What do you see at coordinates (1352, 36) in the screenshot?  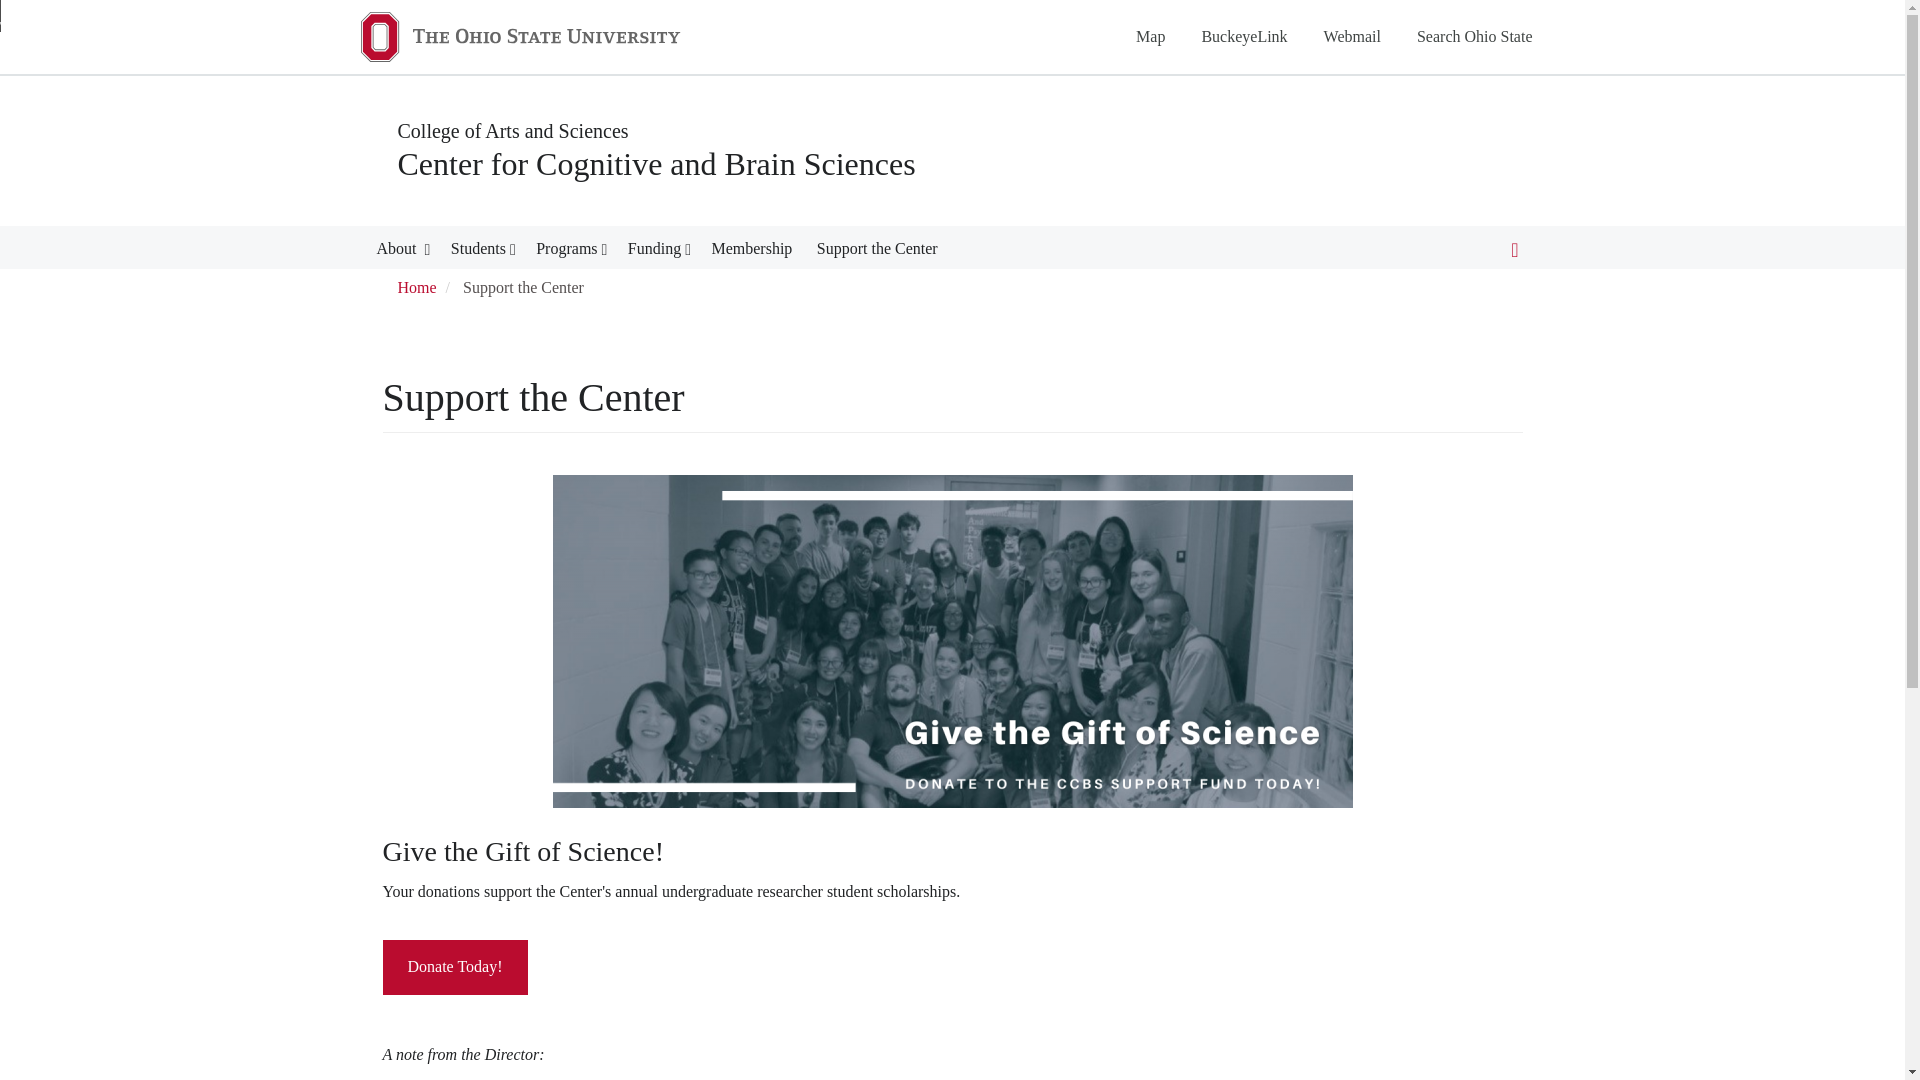 I see `Webmail` at bounding box center [1352, 36].